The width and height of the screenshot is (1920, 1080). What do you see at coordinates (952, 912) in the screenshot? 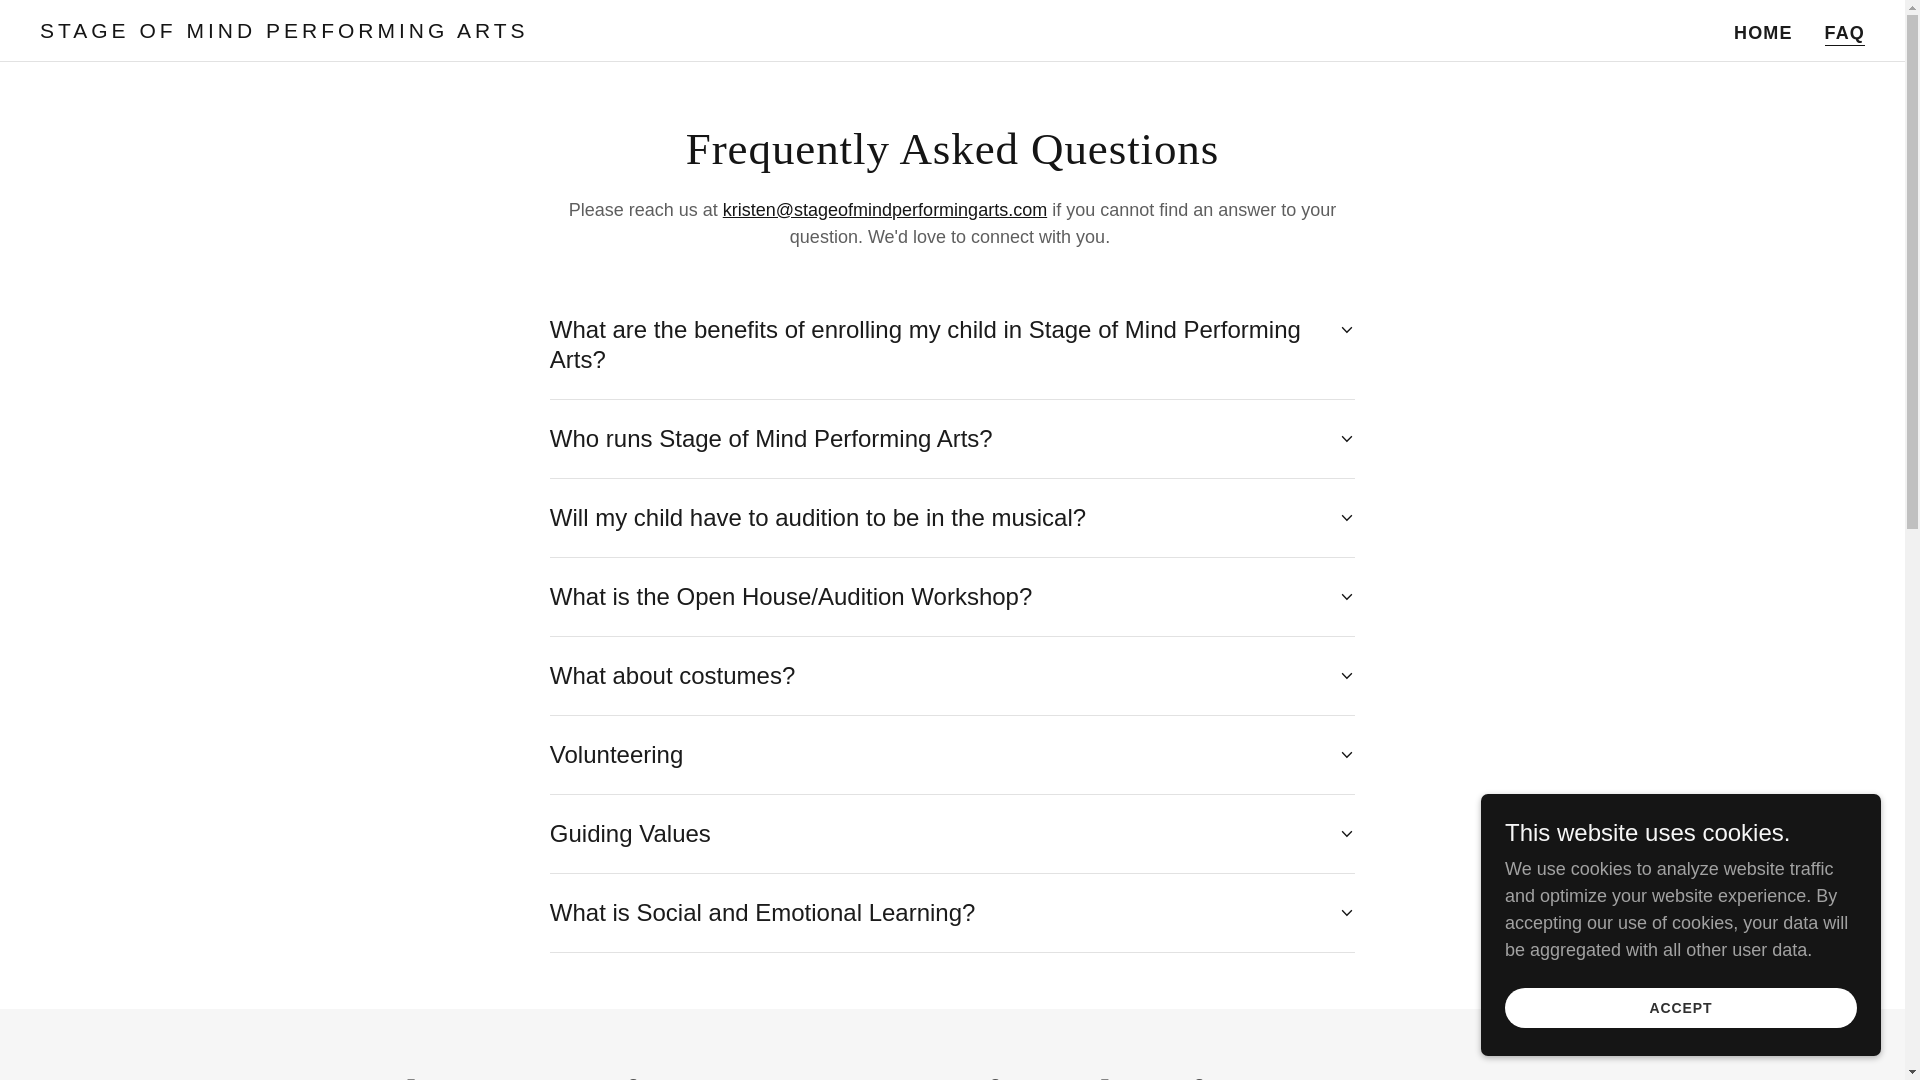
I see `What is Social and Emotional Learning?` at bounding box center [952, 912].